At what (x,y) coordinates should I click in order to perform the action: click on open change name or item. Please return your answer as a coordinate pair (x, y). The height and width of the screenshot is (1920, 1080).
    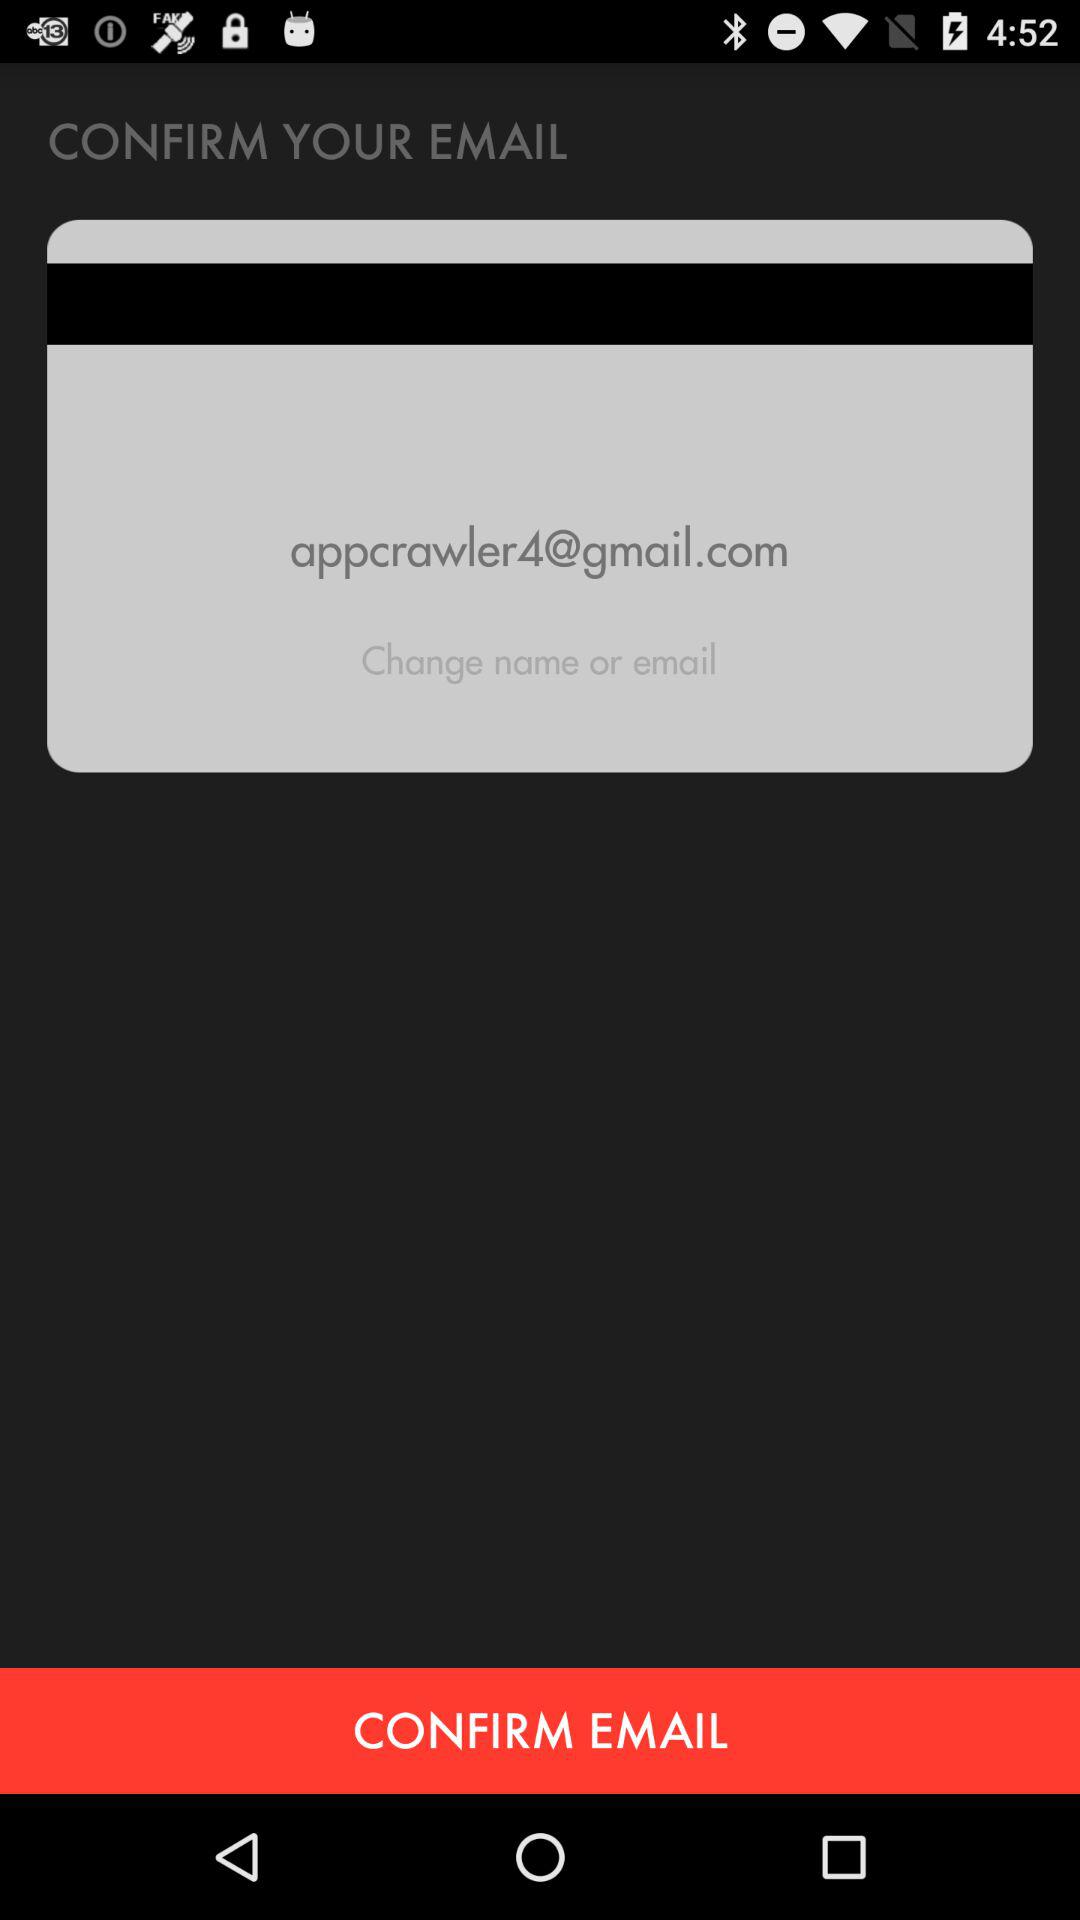
    Looking at the image, I should click on (539, 660).